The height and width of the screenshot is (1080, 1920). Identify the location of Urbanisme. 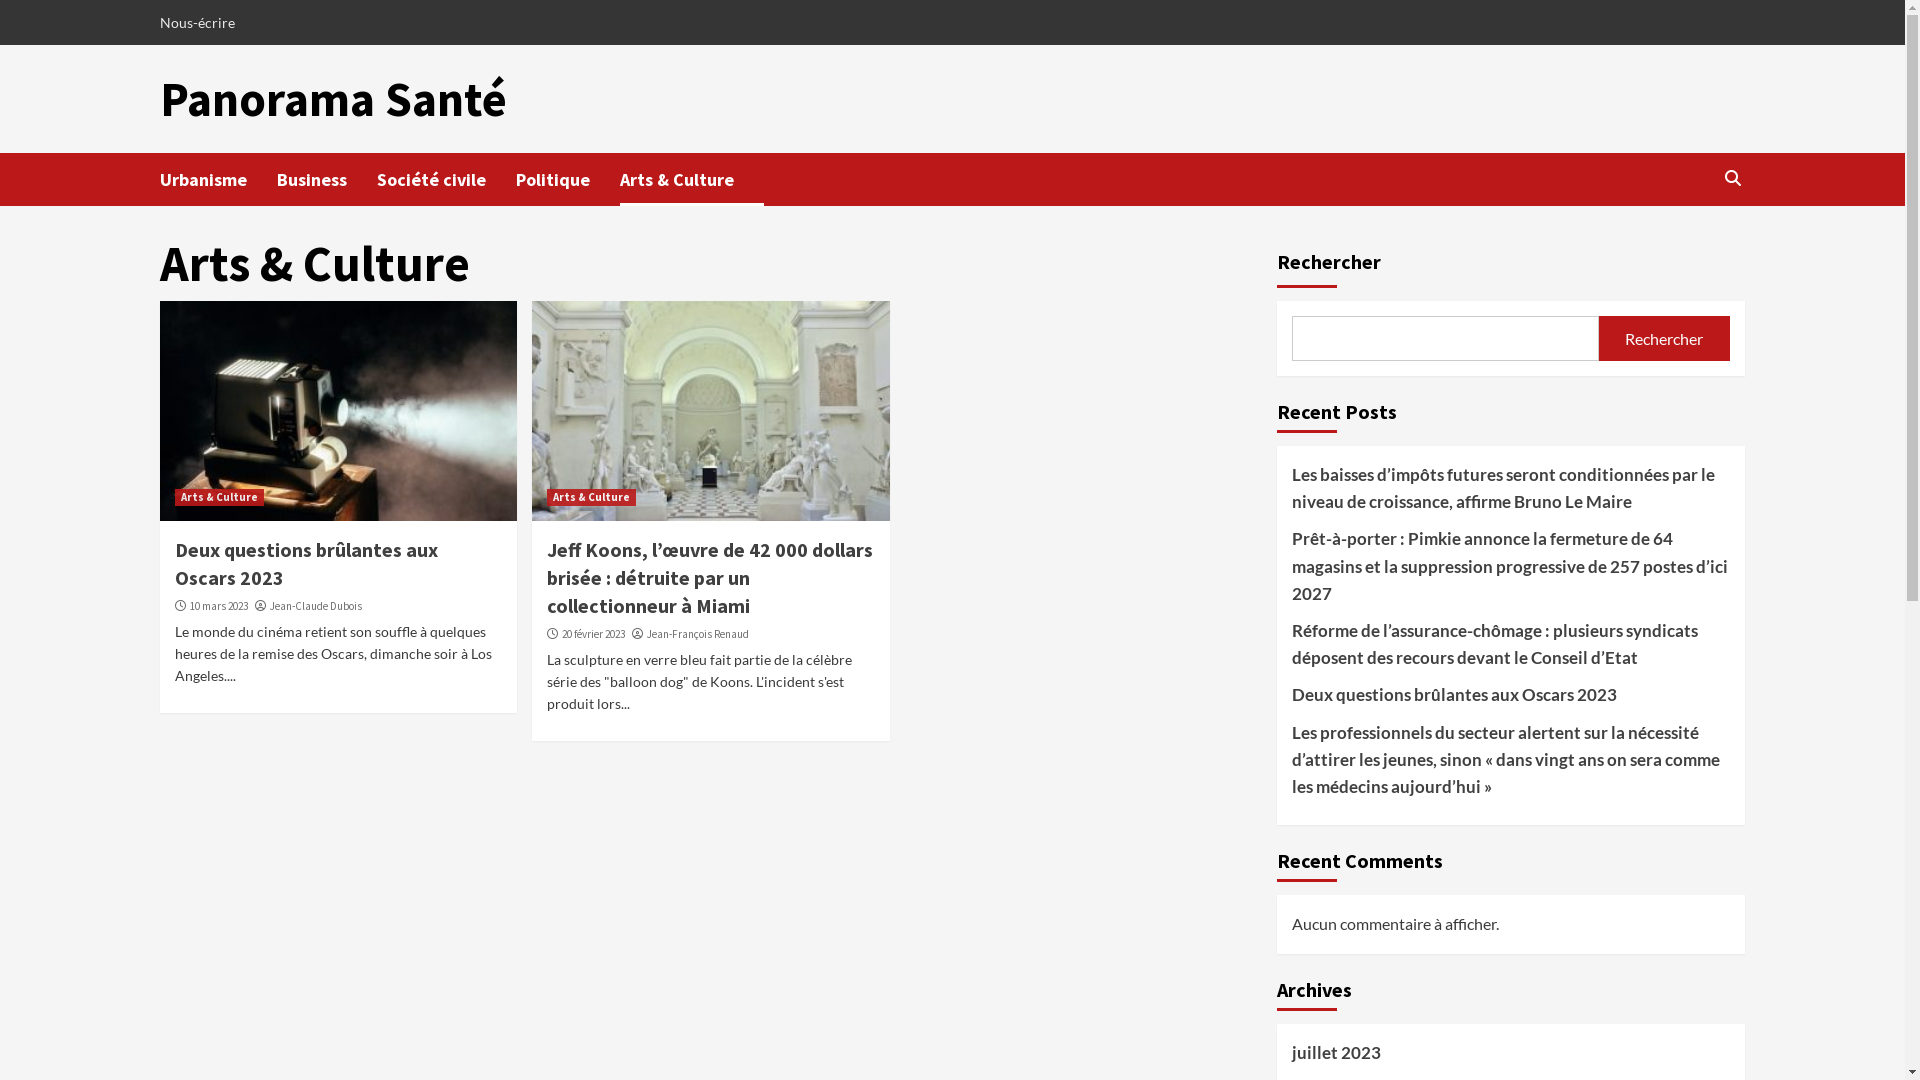
(218, 180).